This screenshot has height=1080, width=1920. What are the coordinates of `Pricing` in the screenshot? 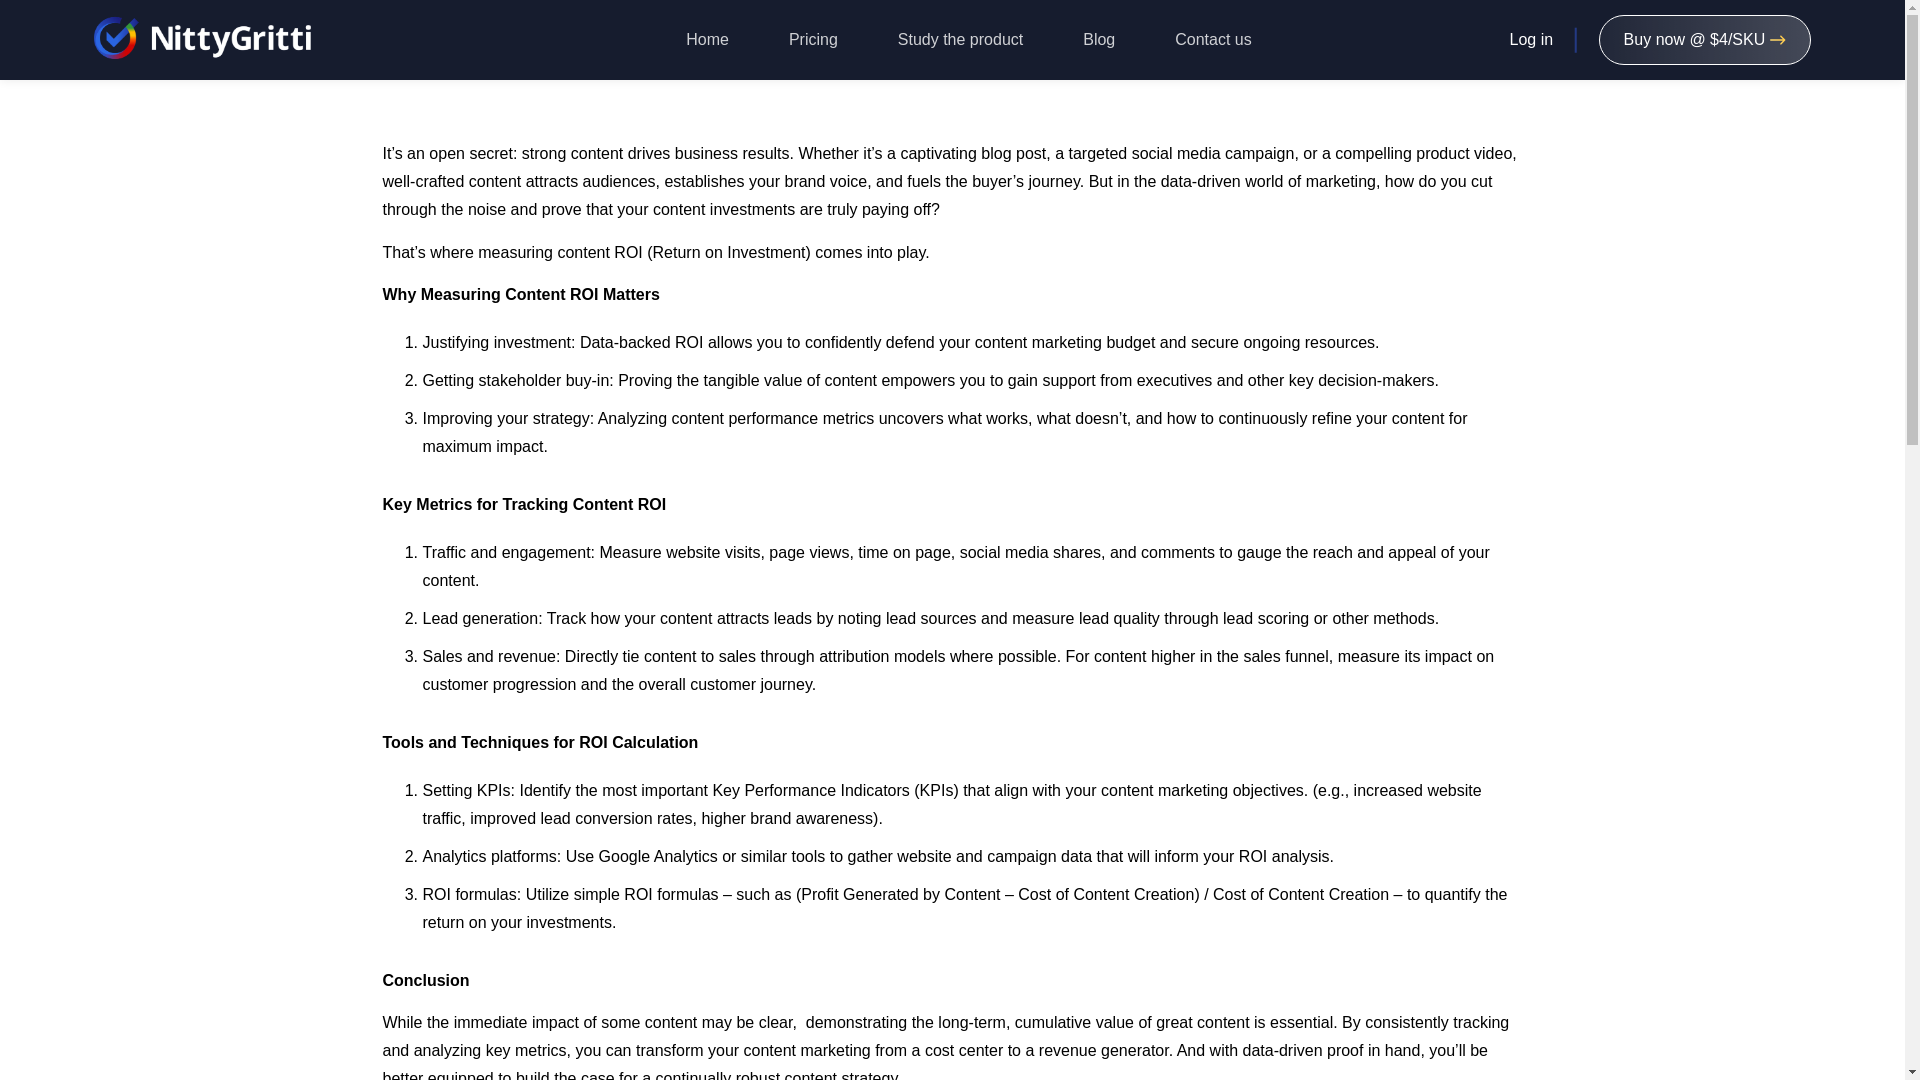 It's located at (1706, 40).